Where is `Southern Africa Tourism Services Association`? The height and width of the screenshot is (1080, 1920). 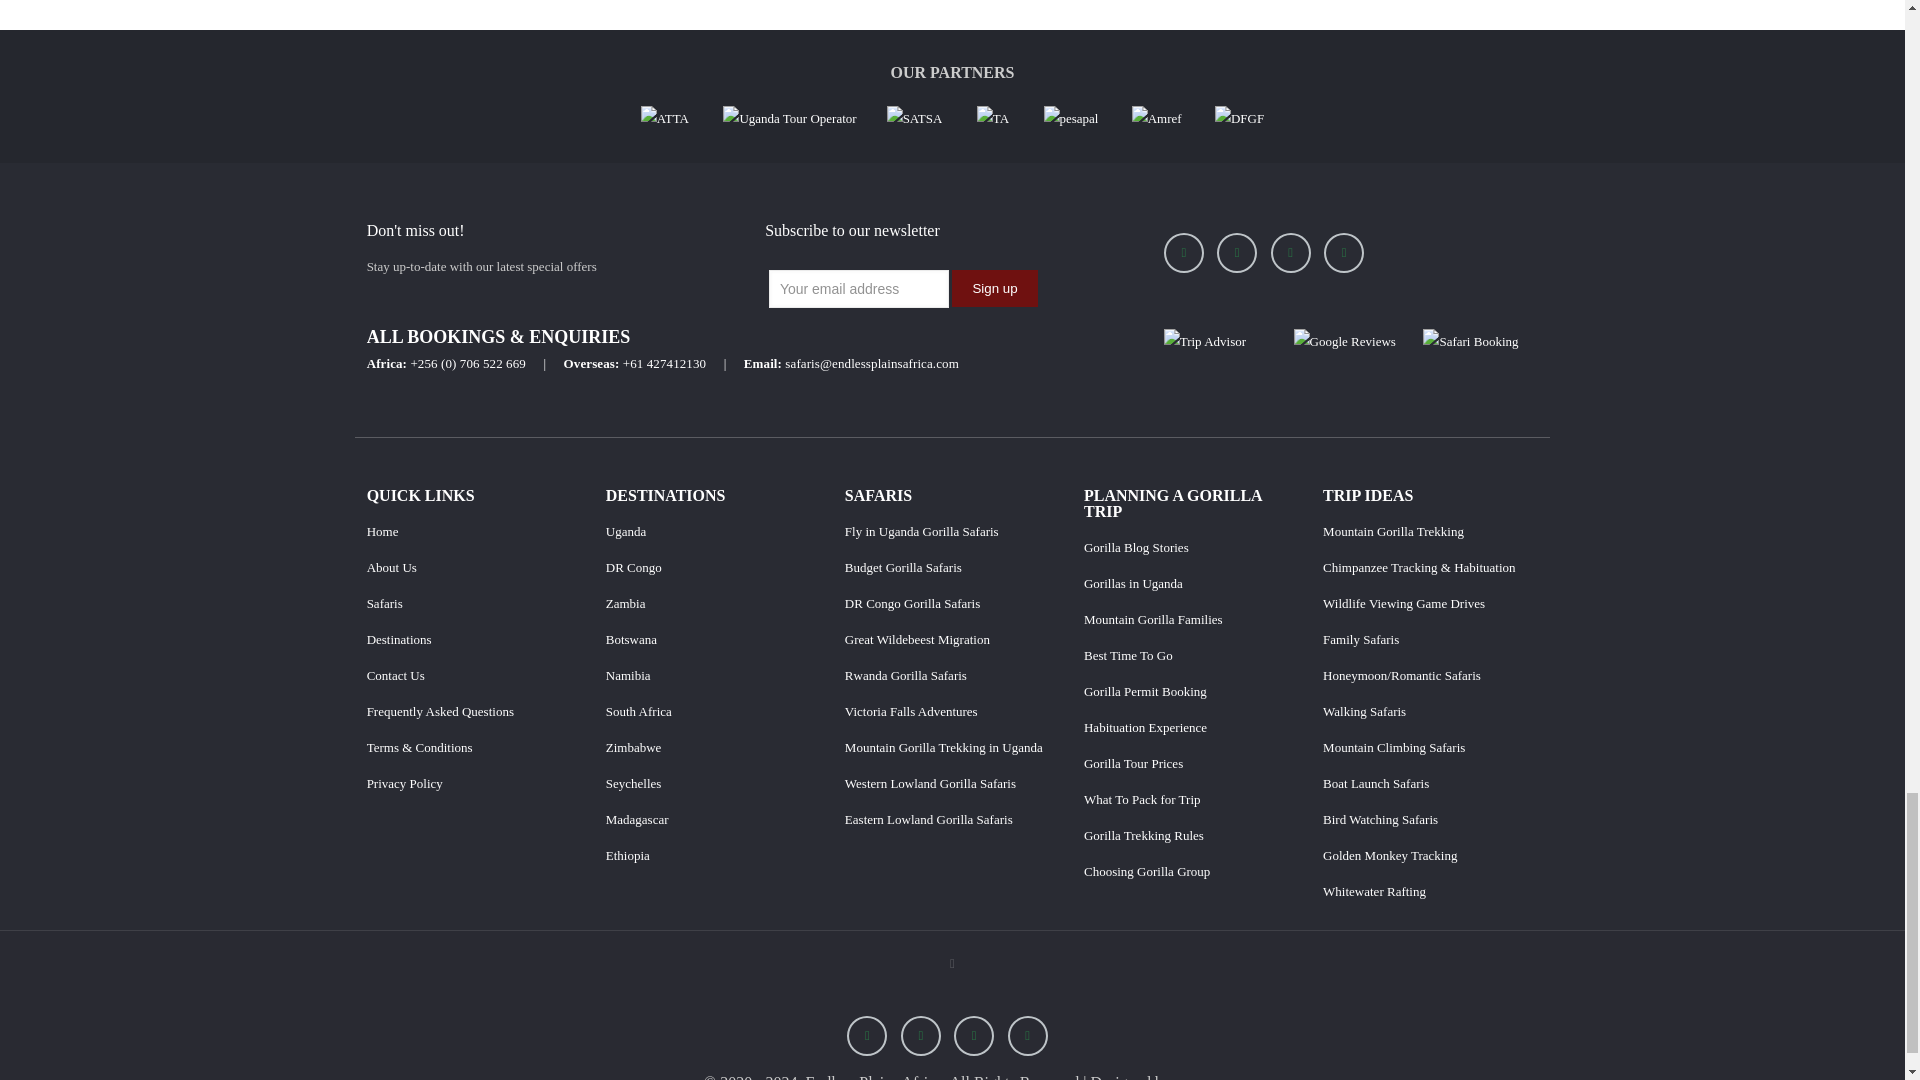
Southern Africa Tourism Services Association is located at coordinates (914, 118).